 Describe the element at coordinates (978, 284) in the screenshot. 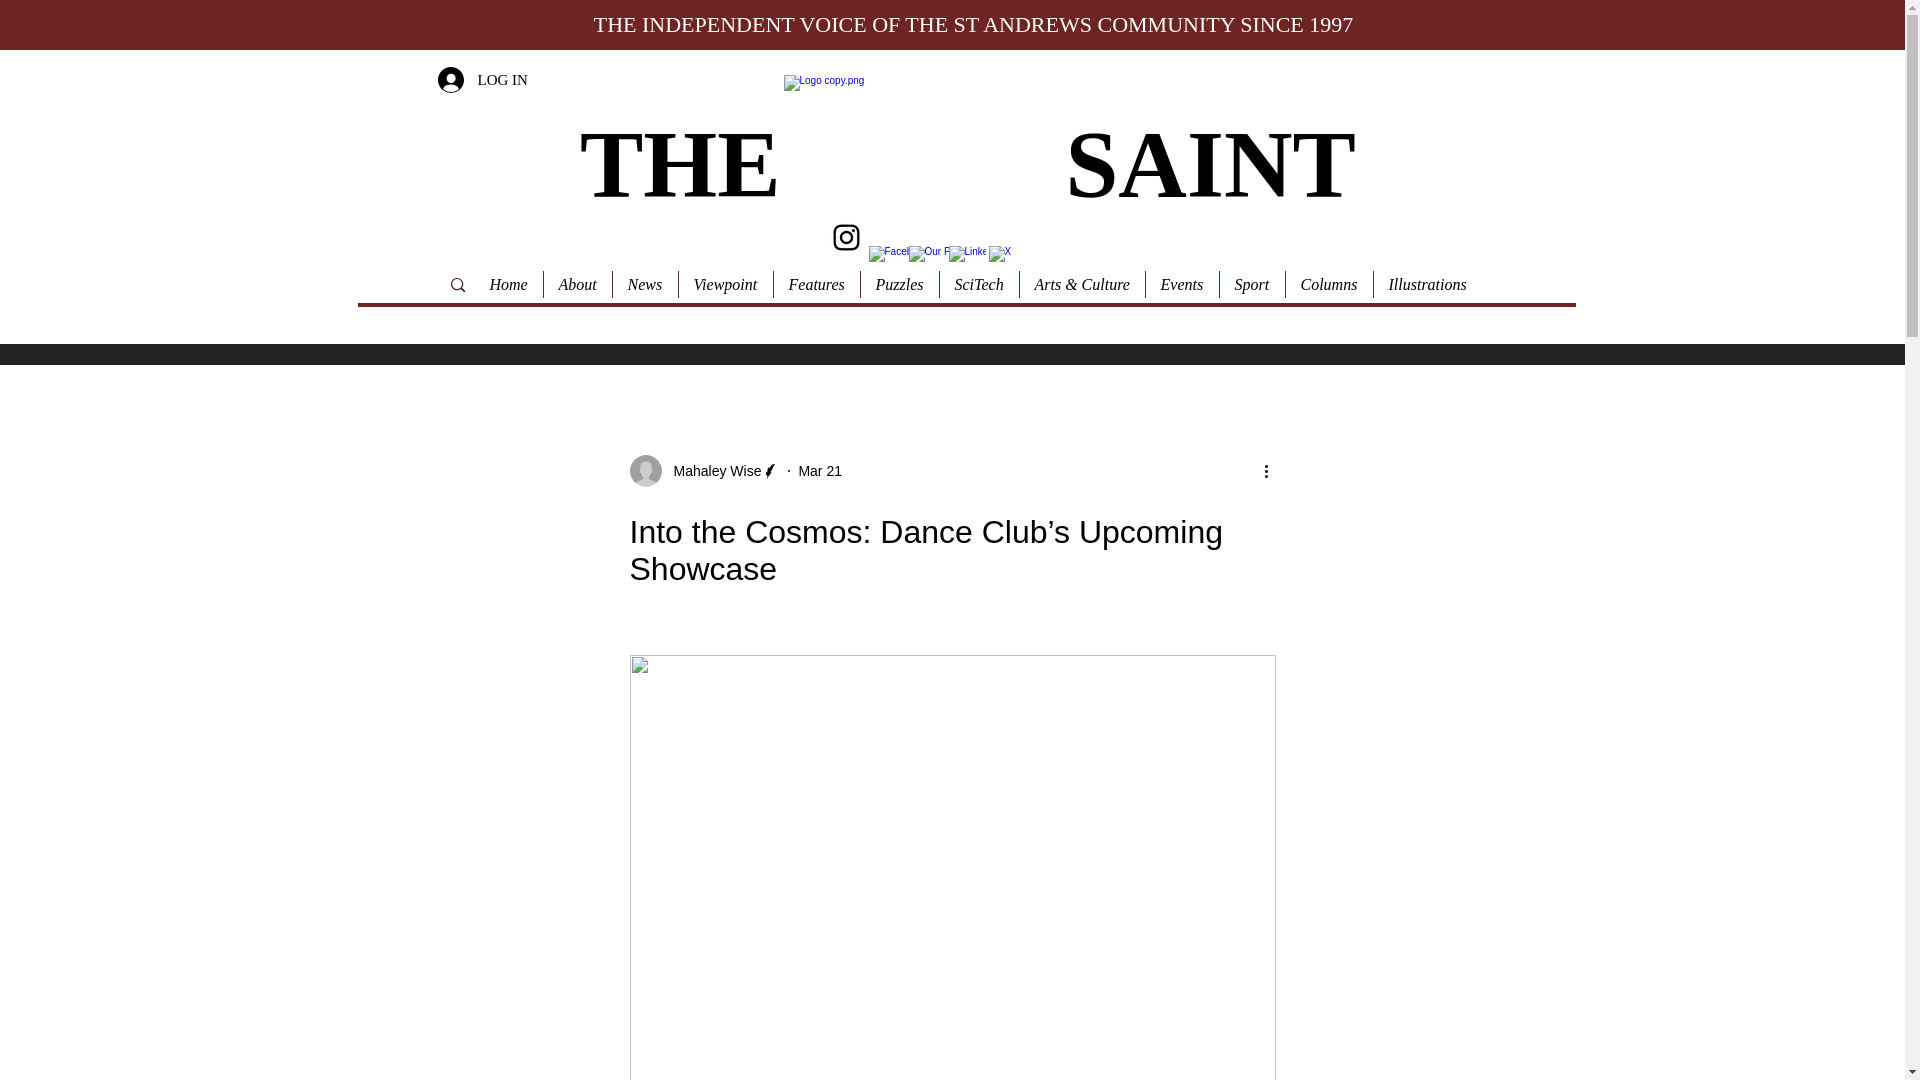

I see `SciTech` at that location.